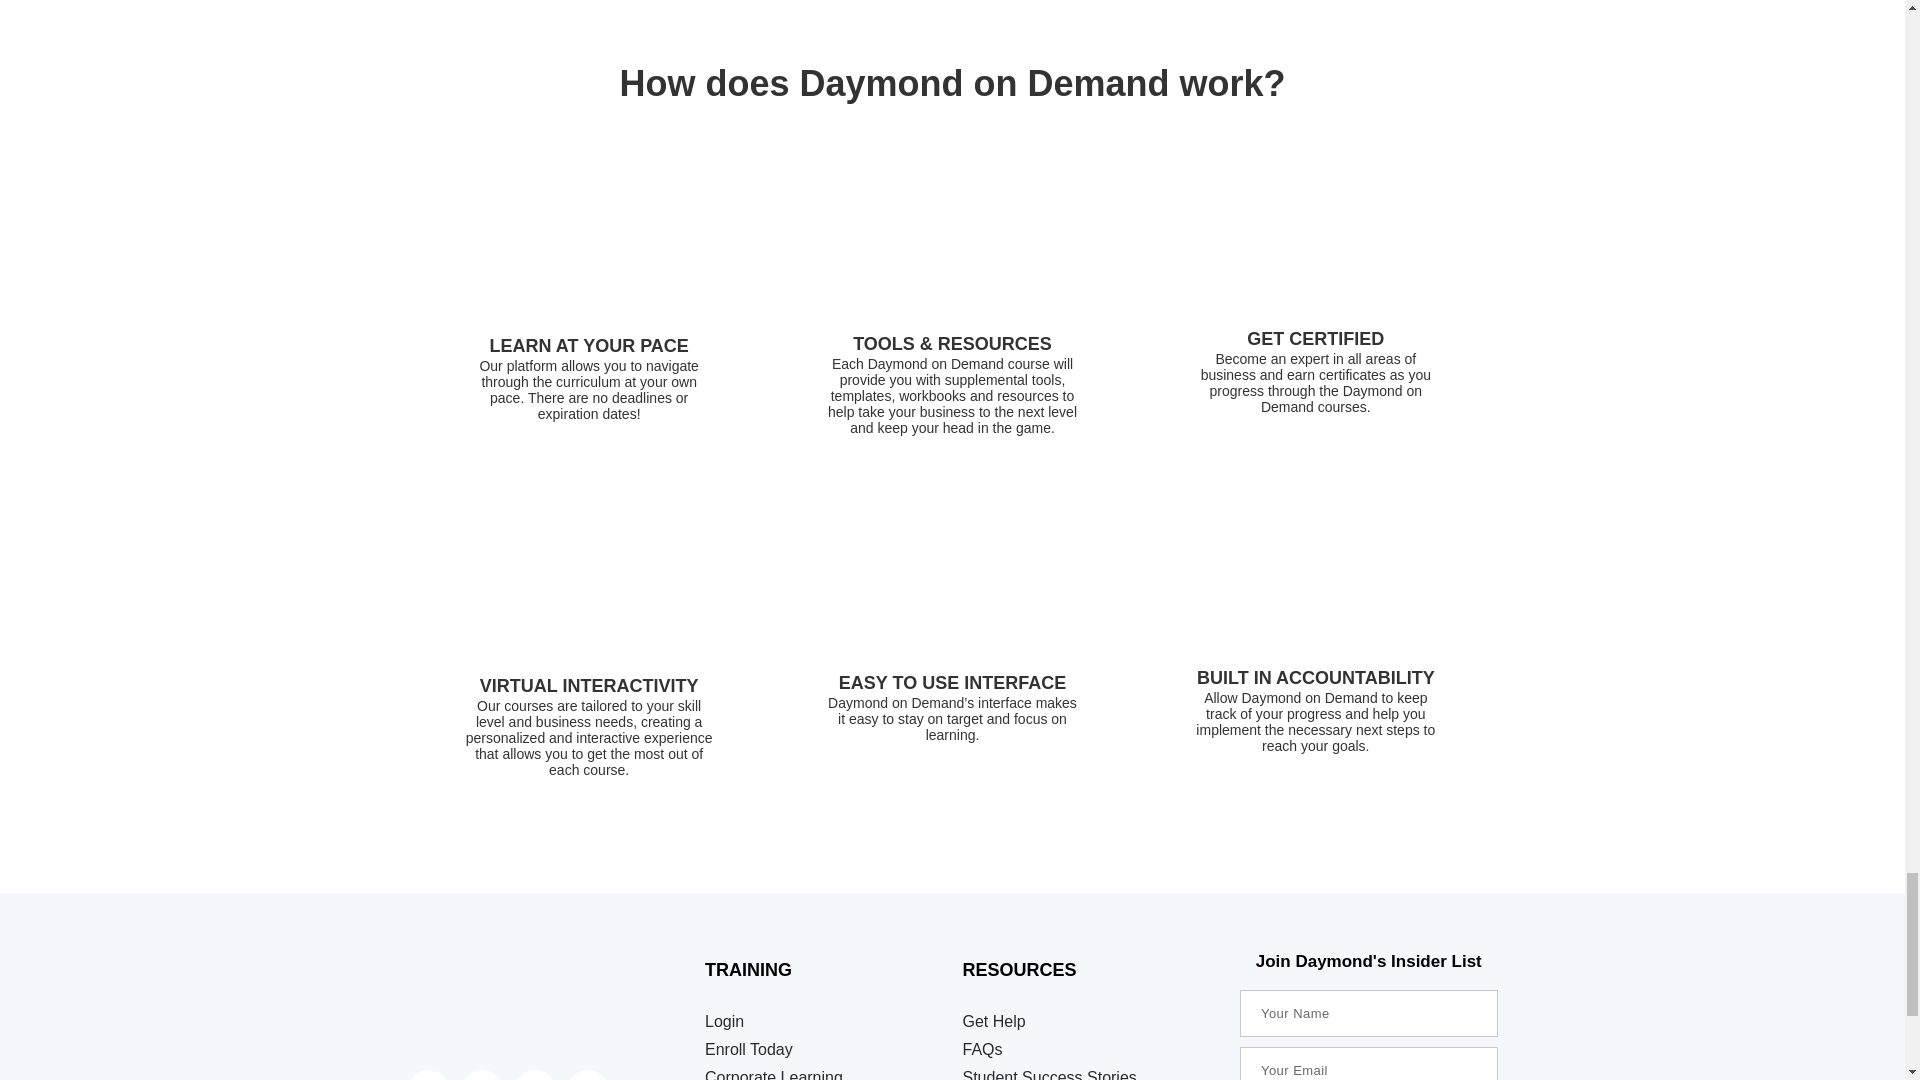 This screenshot has width=1920, height=1080. I want to click on Enroll Today, so click(823, 1050).